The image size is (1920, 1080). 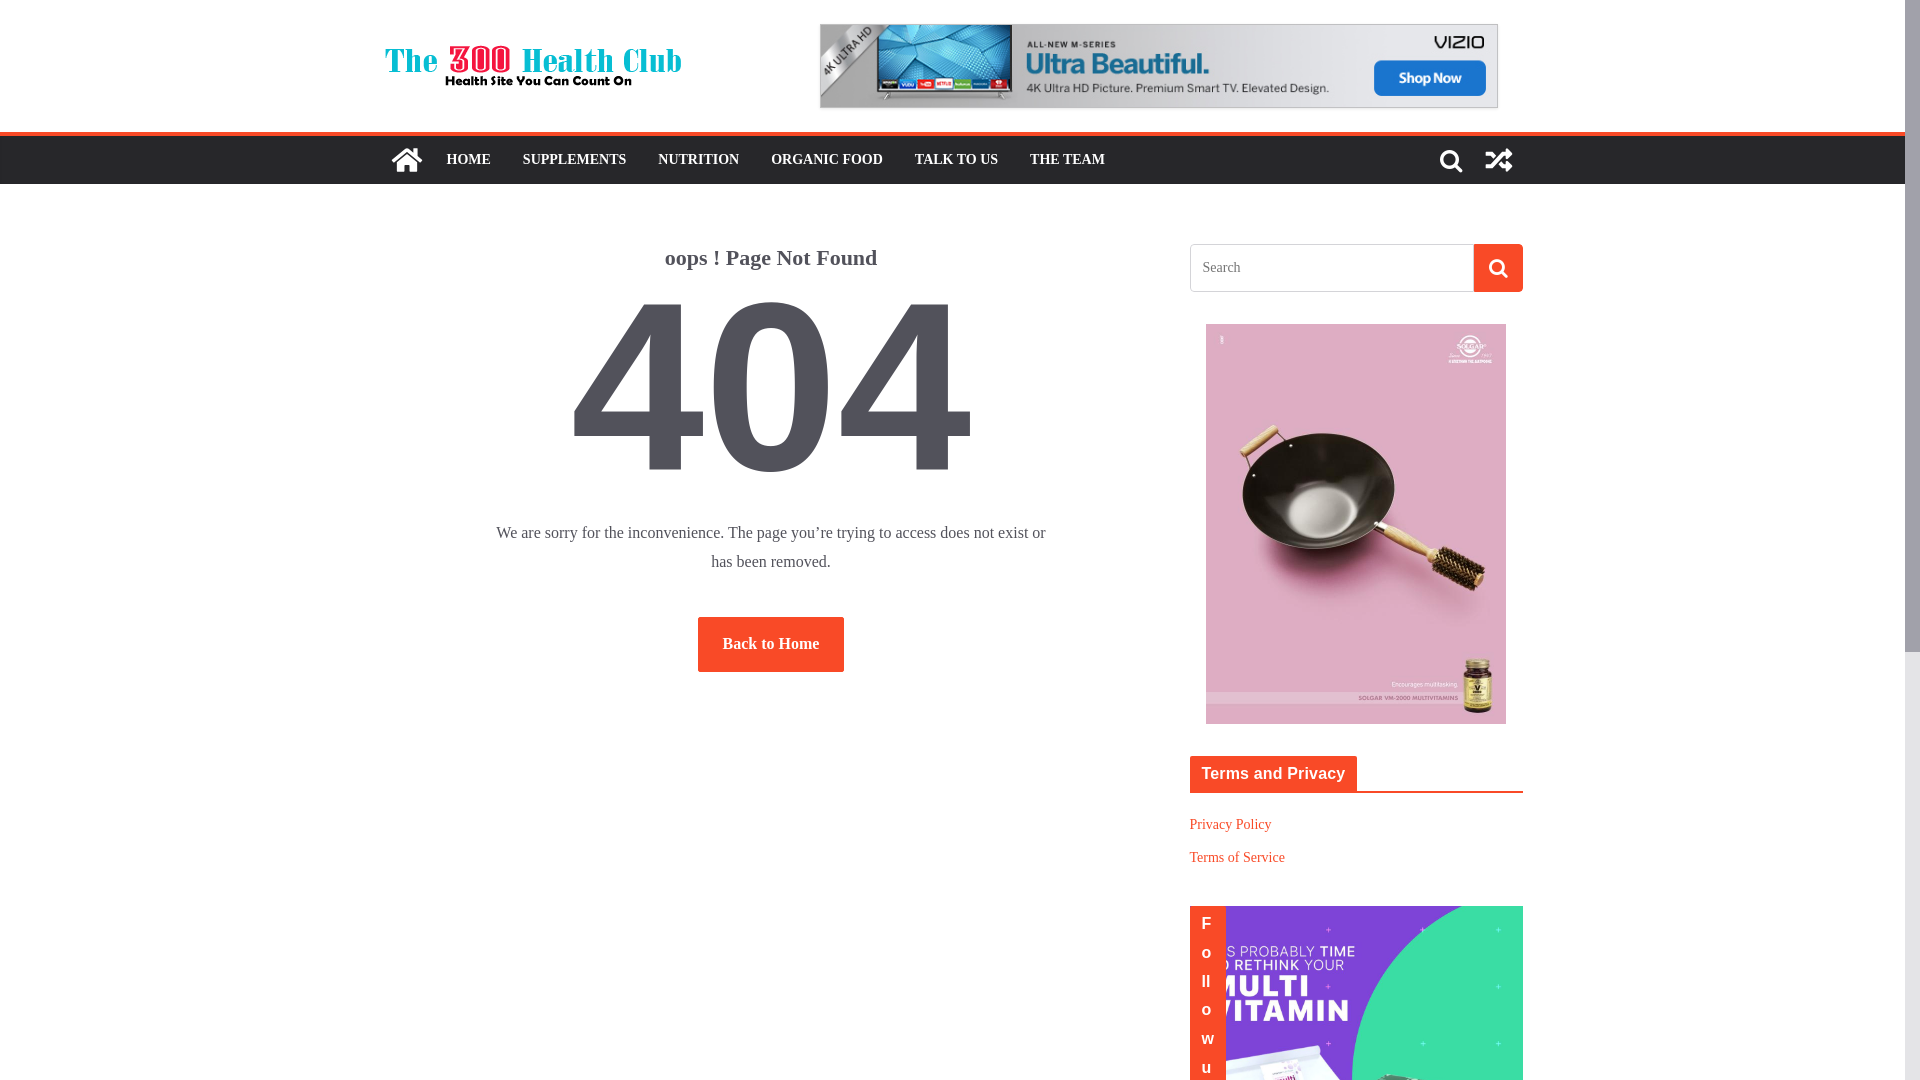 I want to click on The 300 Health Club, so click(x=406, y=160).